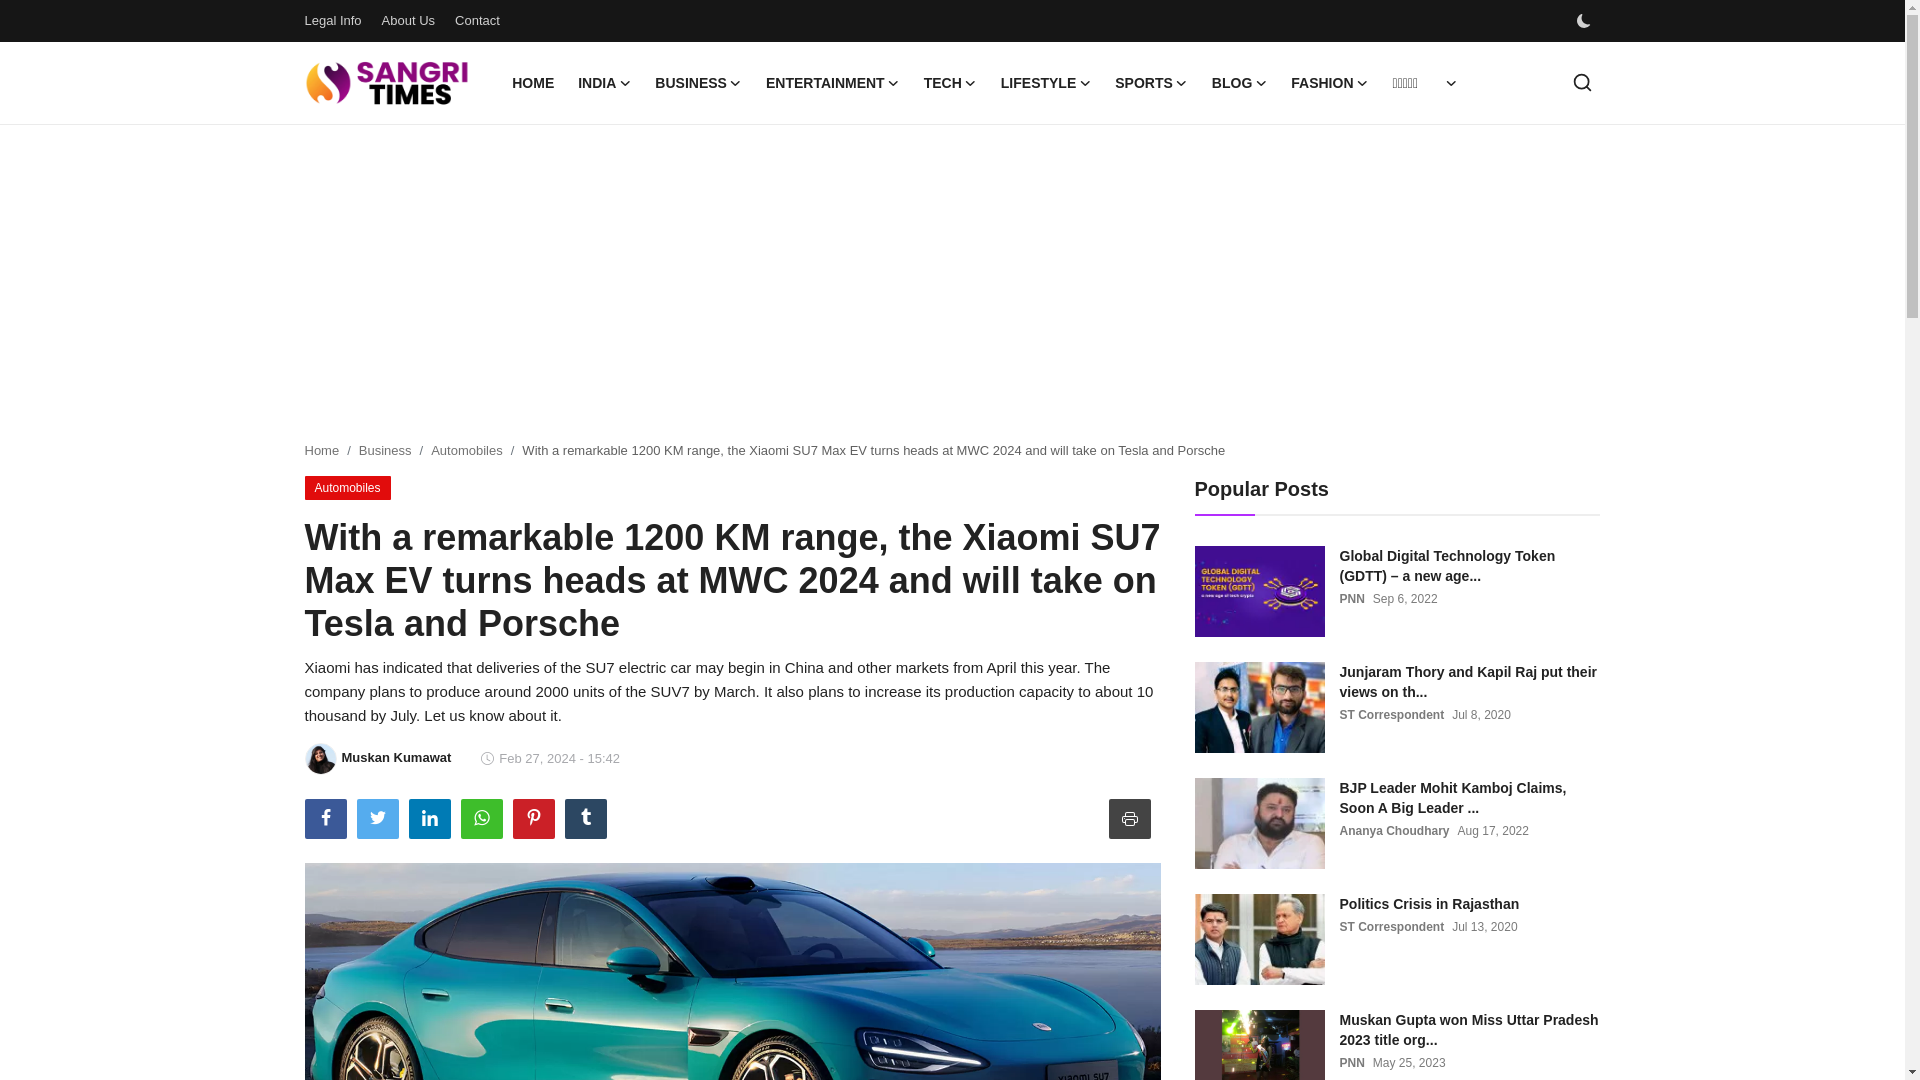 The height and width of the screenshot is (1080, 1920). I want to click on BUSINESS, so click(698, 83).